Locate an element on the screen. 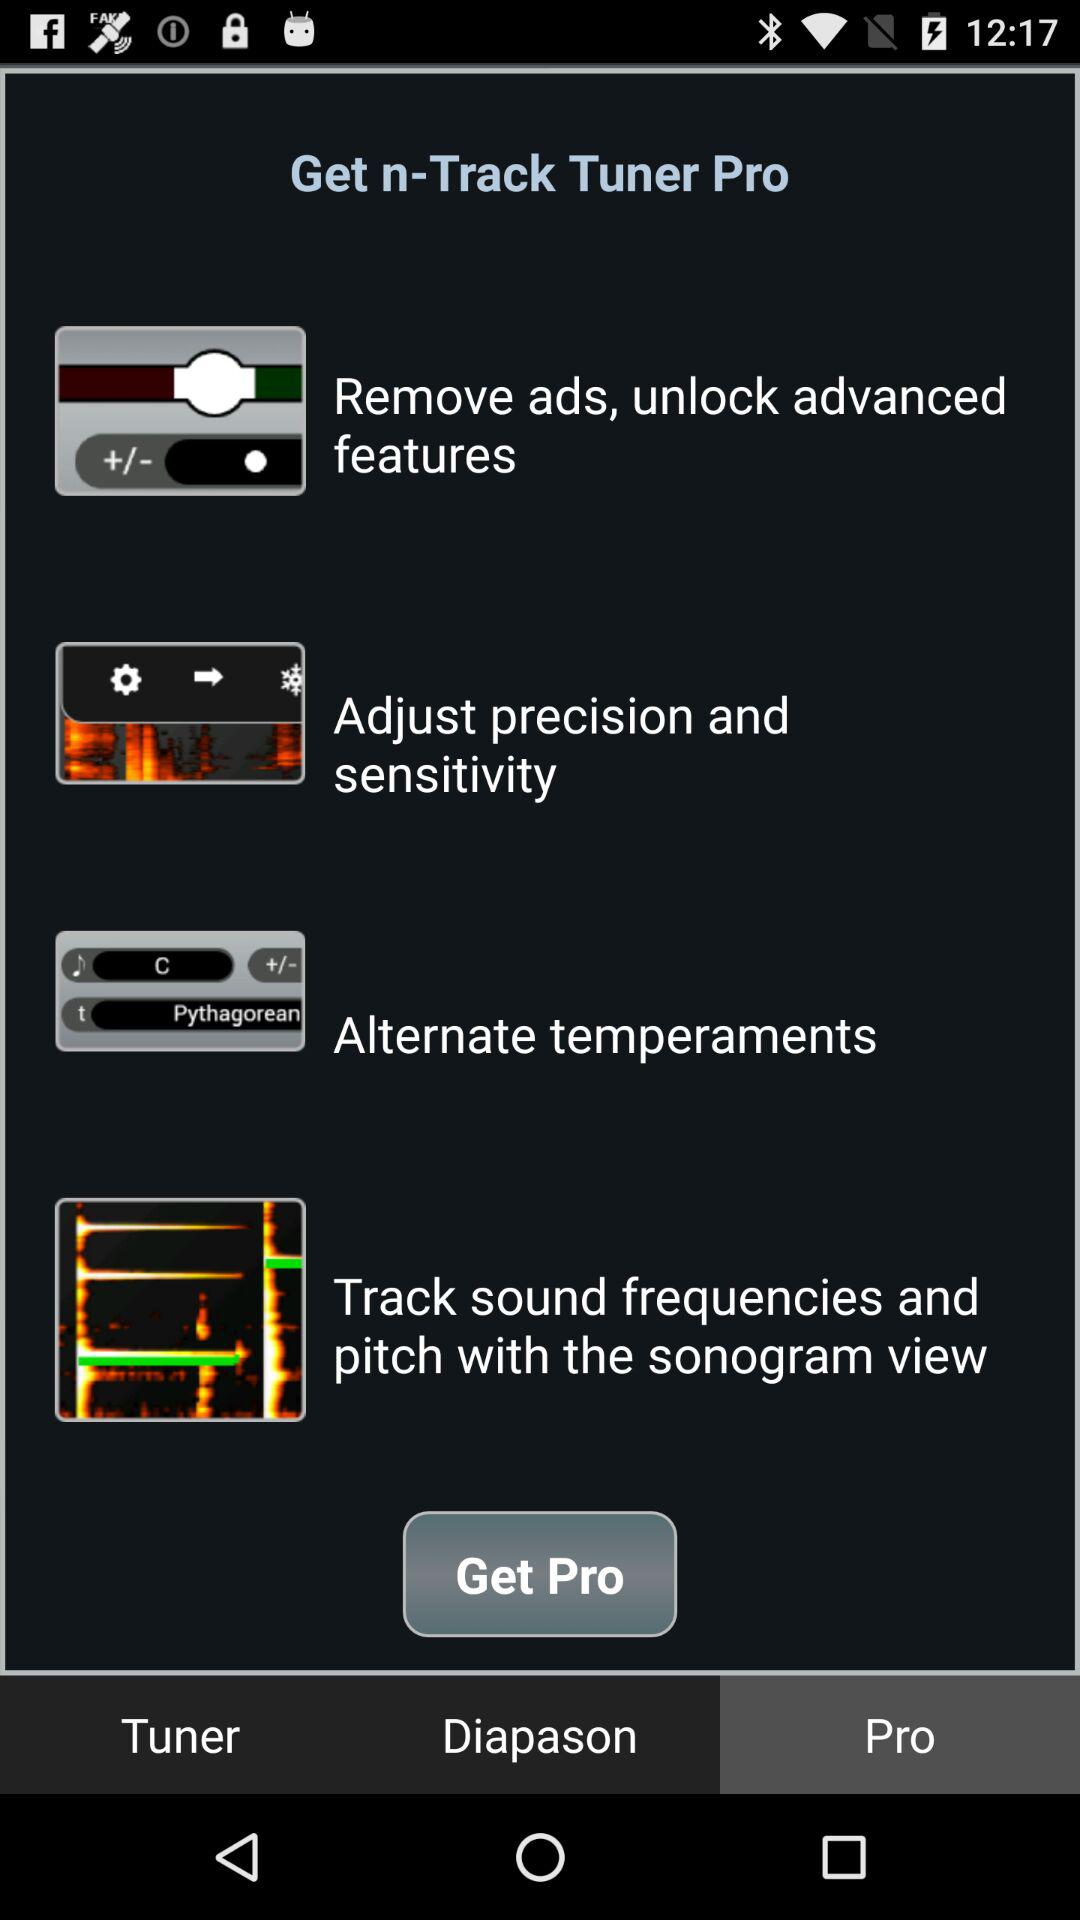 This screenshot has height=1920, width=1080. choose get n track item is located at coordinates (539, 171).